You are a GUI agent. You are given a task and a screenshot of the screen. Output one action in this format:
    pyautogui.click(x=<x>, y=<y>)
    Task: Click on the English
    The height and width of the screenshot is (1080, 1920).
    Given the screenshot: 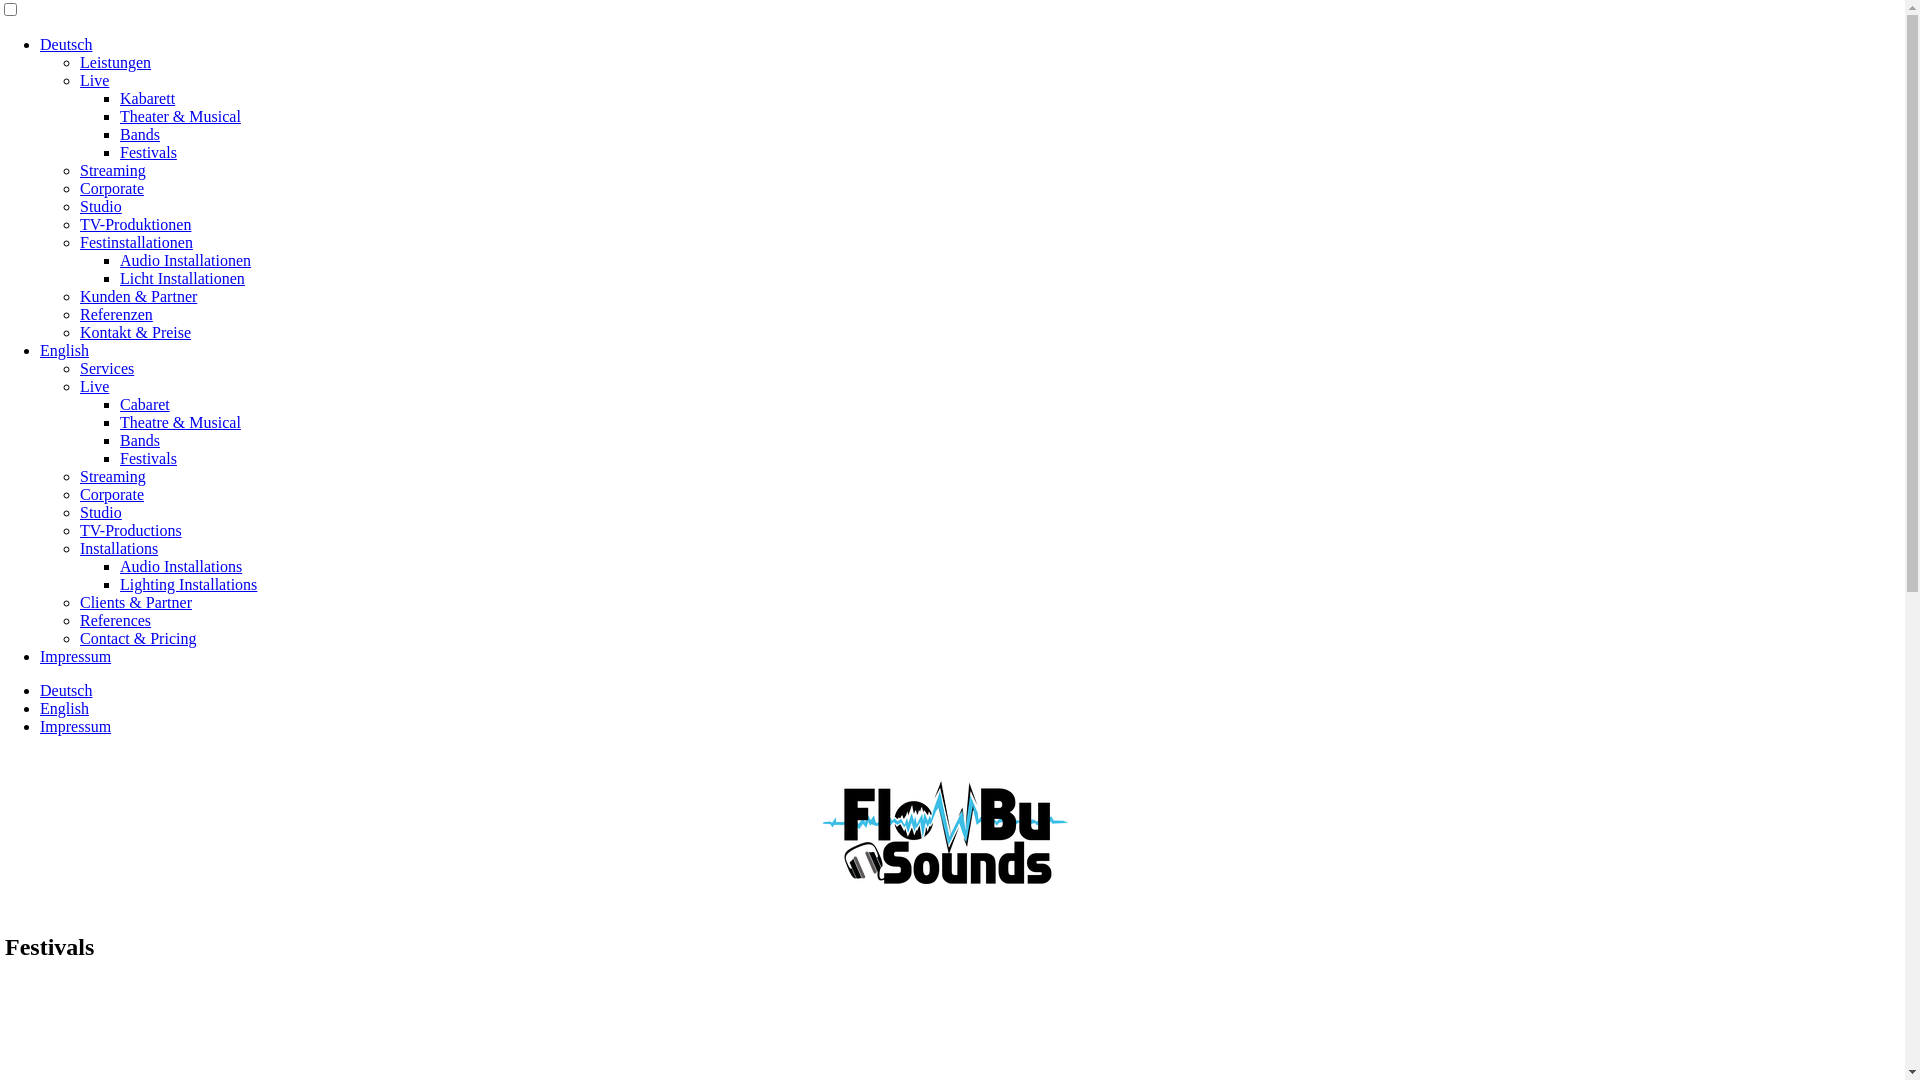 What is the action you would take?
    pyautogui.click(x=64, y=708)
    